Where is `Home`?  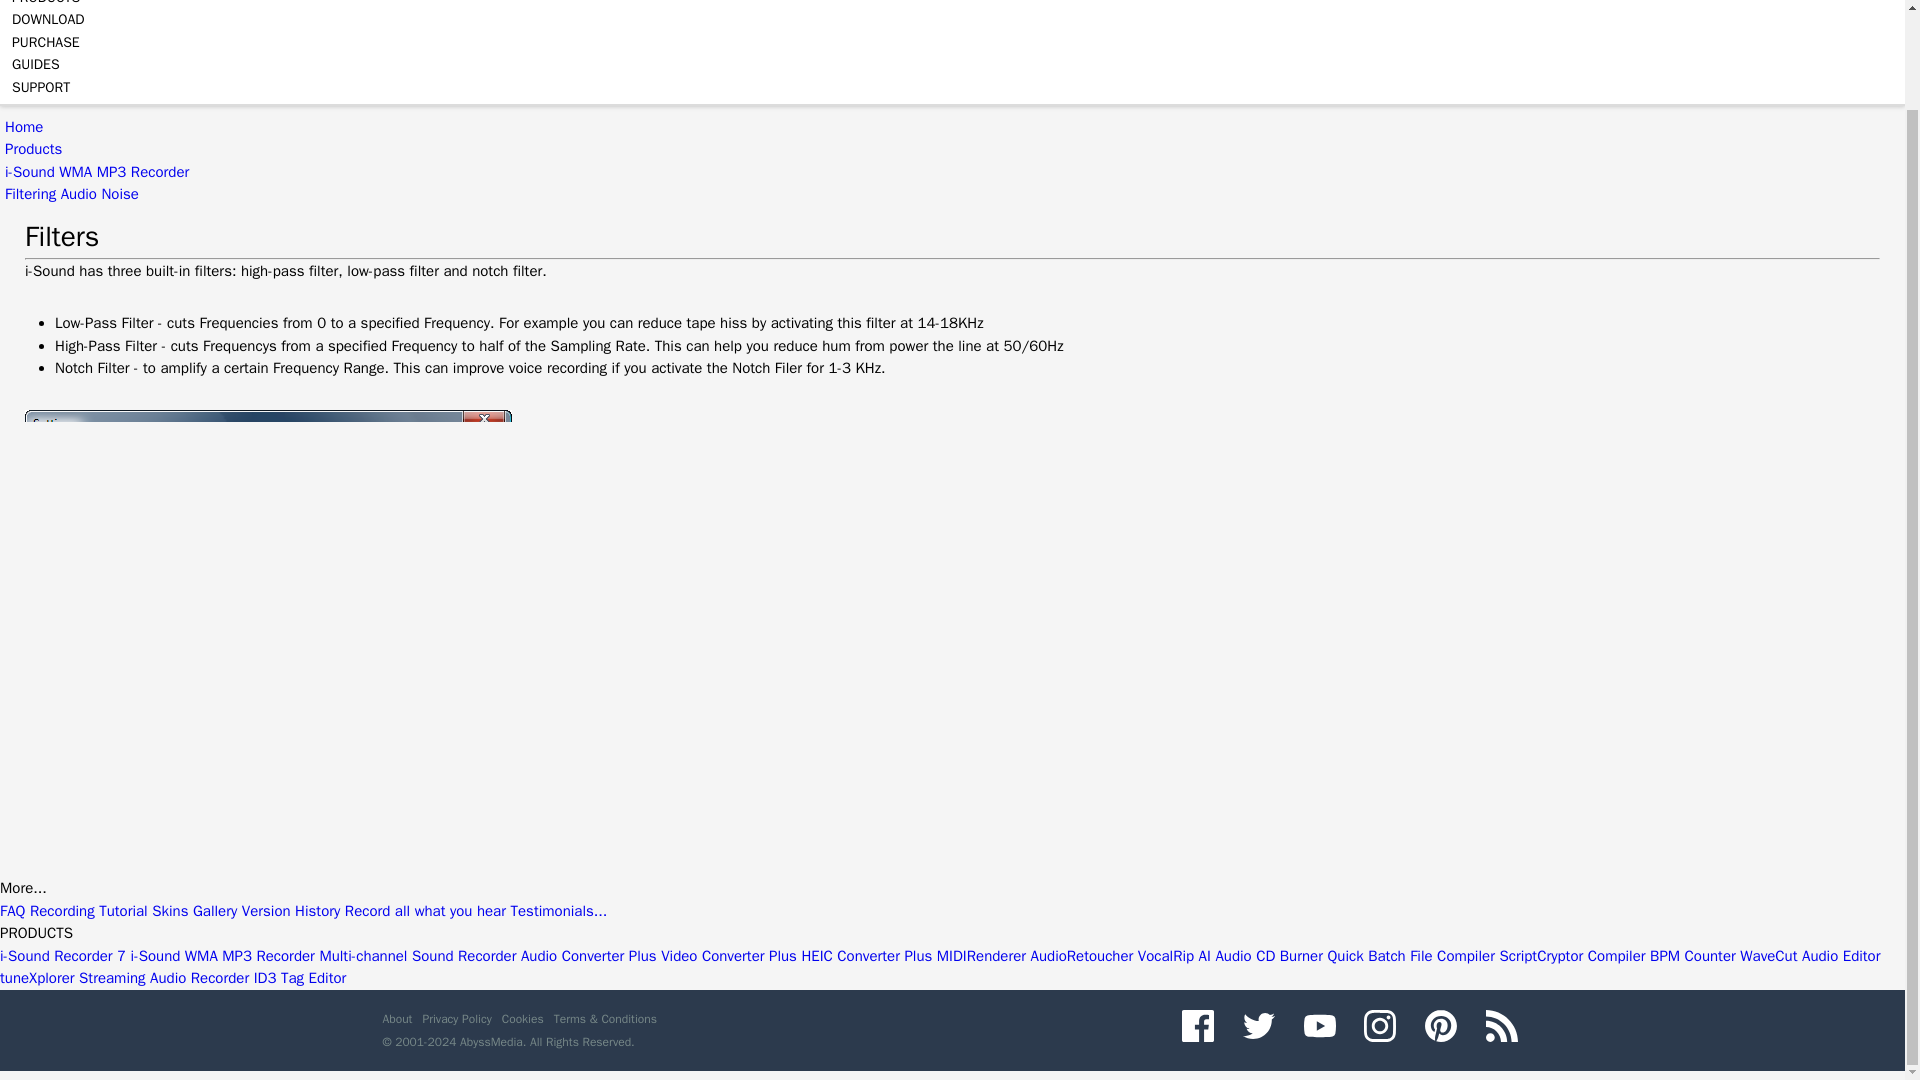 Home is located at coordinates (24, 126).